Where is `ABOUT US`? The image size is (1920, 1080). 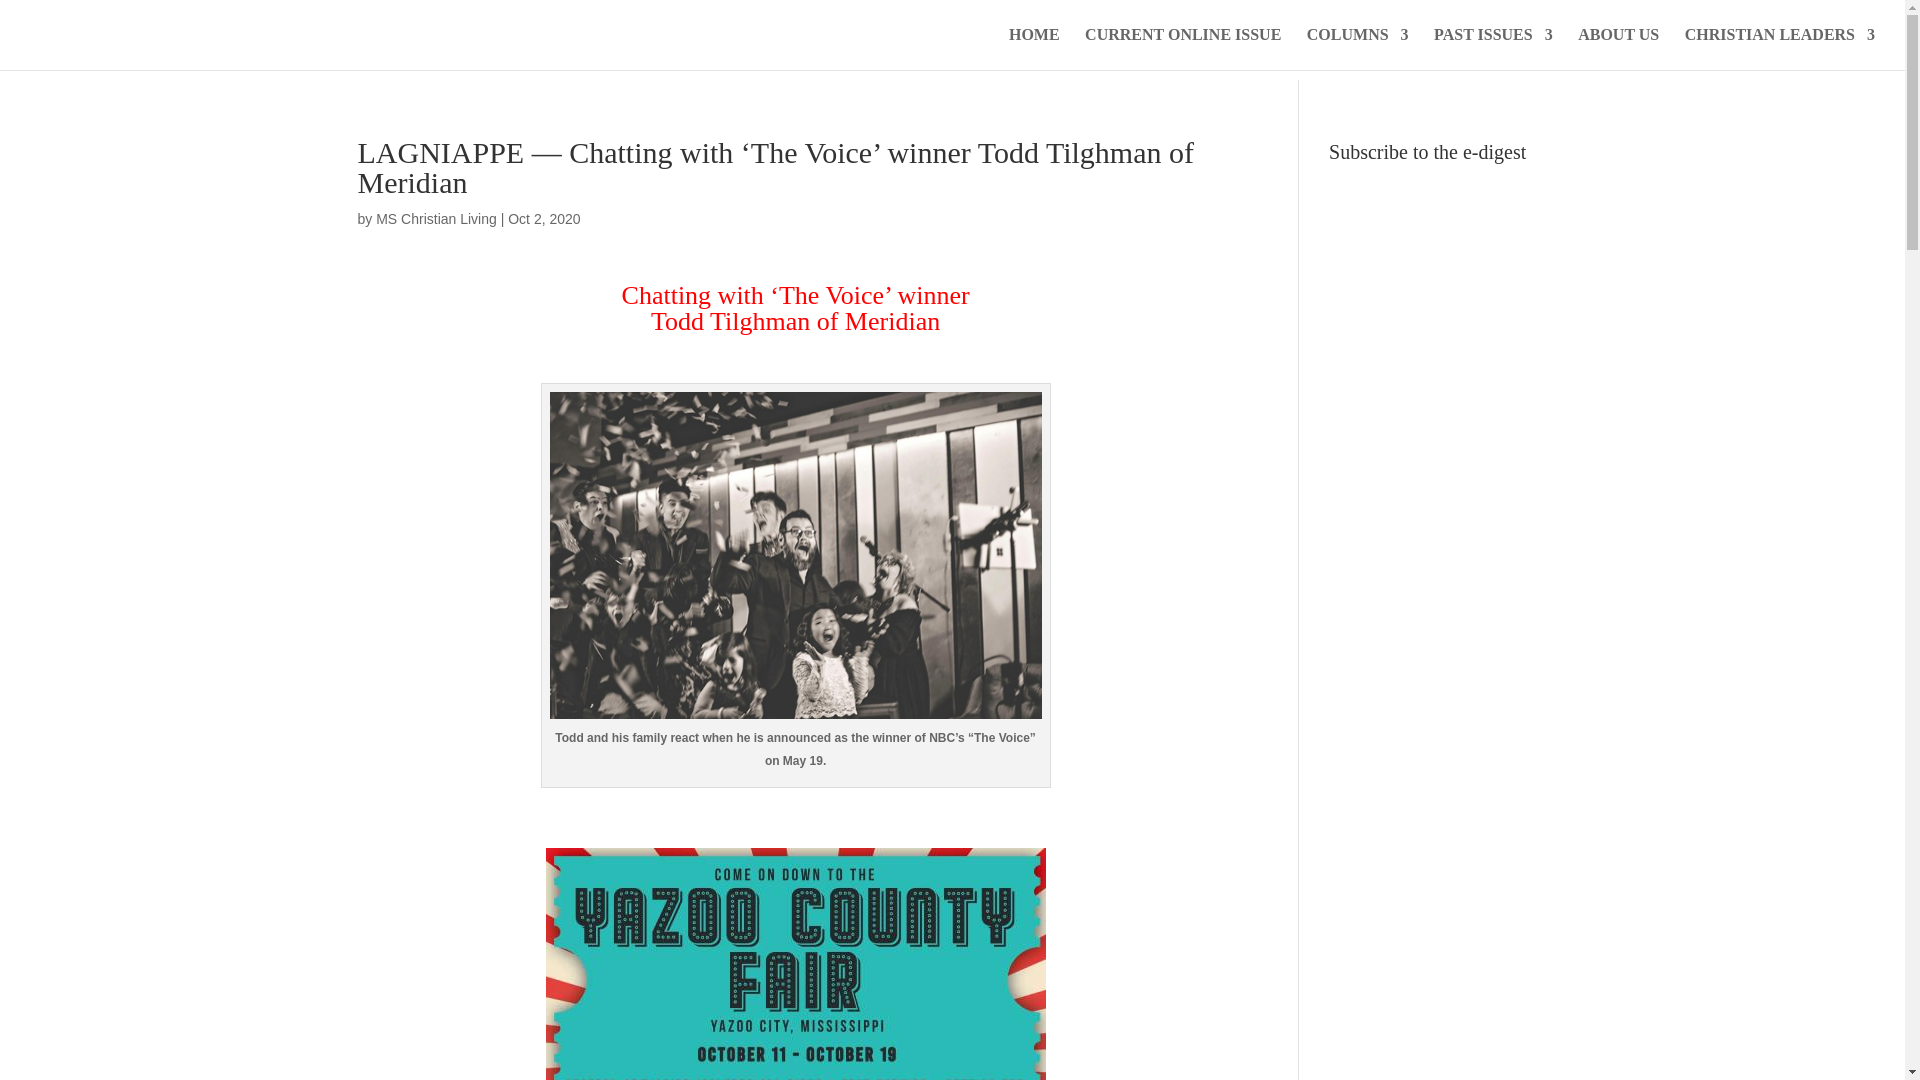
ABOUT US is located at coordinates (1618, 49).